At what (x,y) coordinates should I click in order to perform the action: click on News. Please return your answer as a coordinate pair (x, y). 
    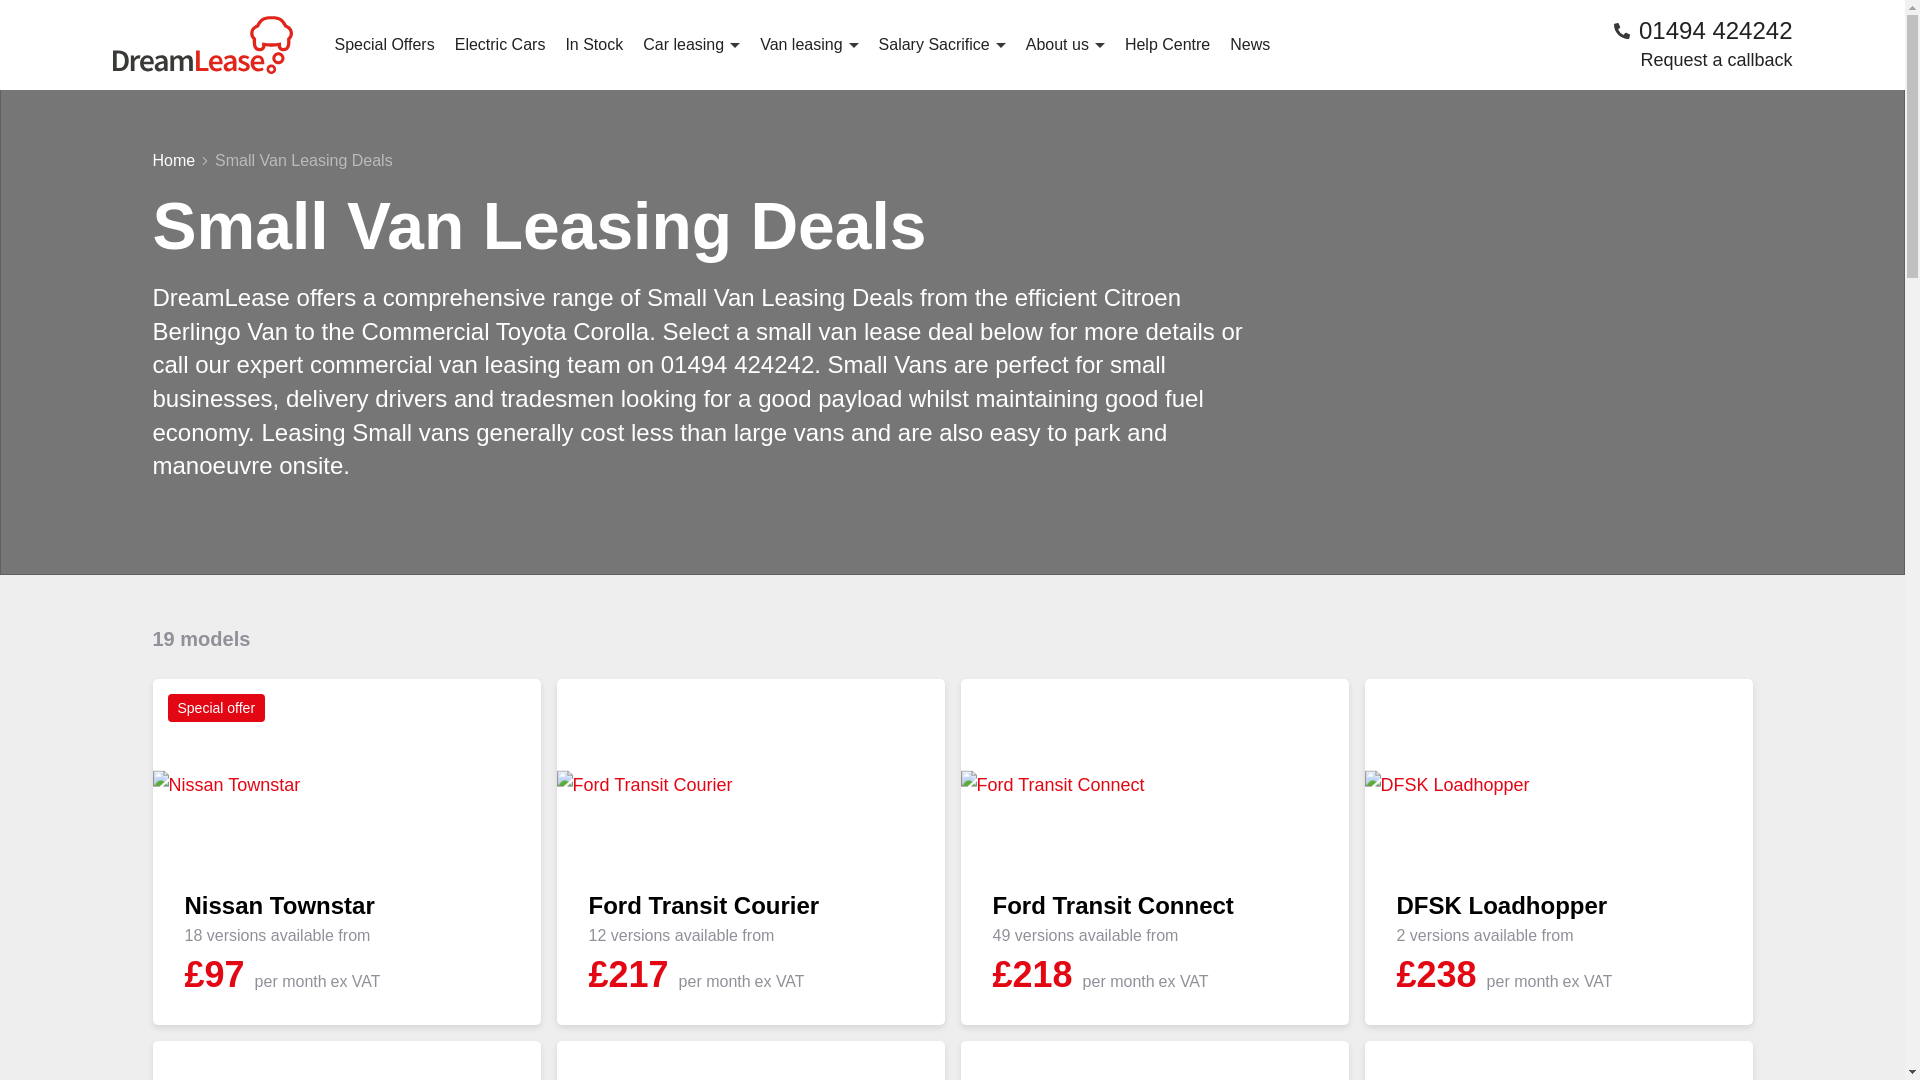
    Looking at the image, I should click on (1250, 44).